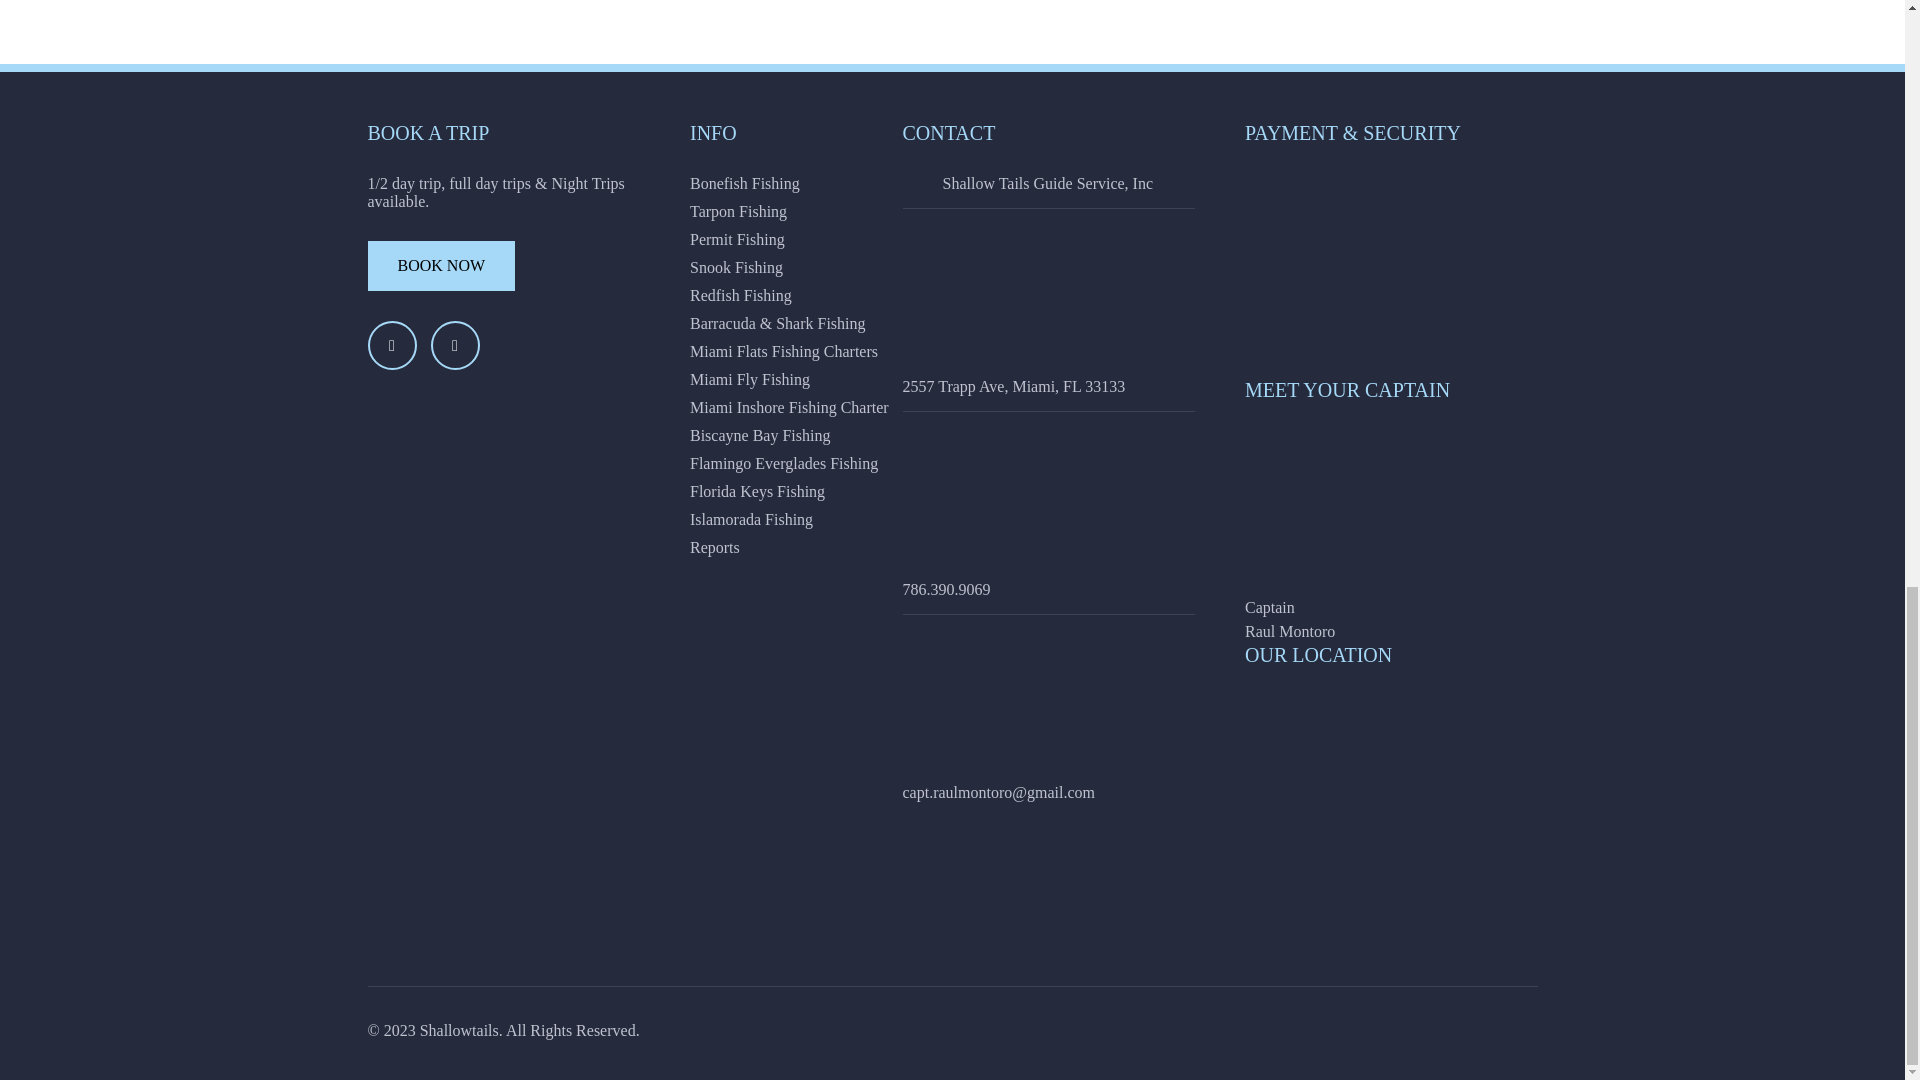  What do you see at coordinates (392, 345) in the screenshot?
I see `Visit Shallow Tails IG` at bounding box center [392, 345].